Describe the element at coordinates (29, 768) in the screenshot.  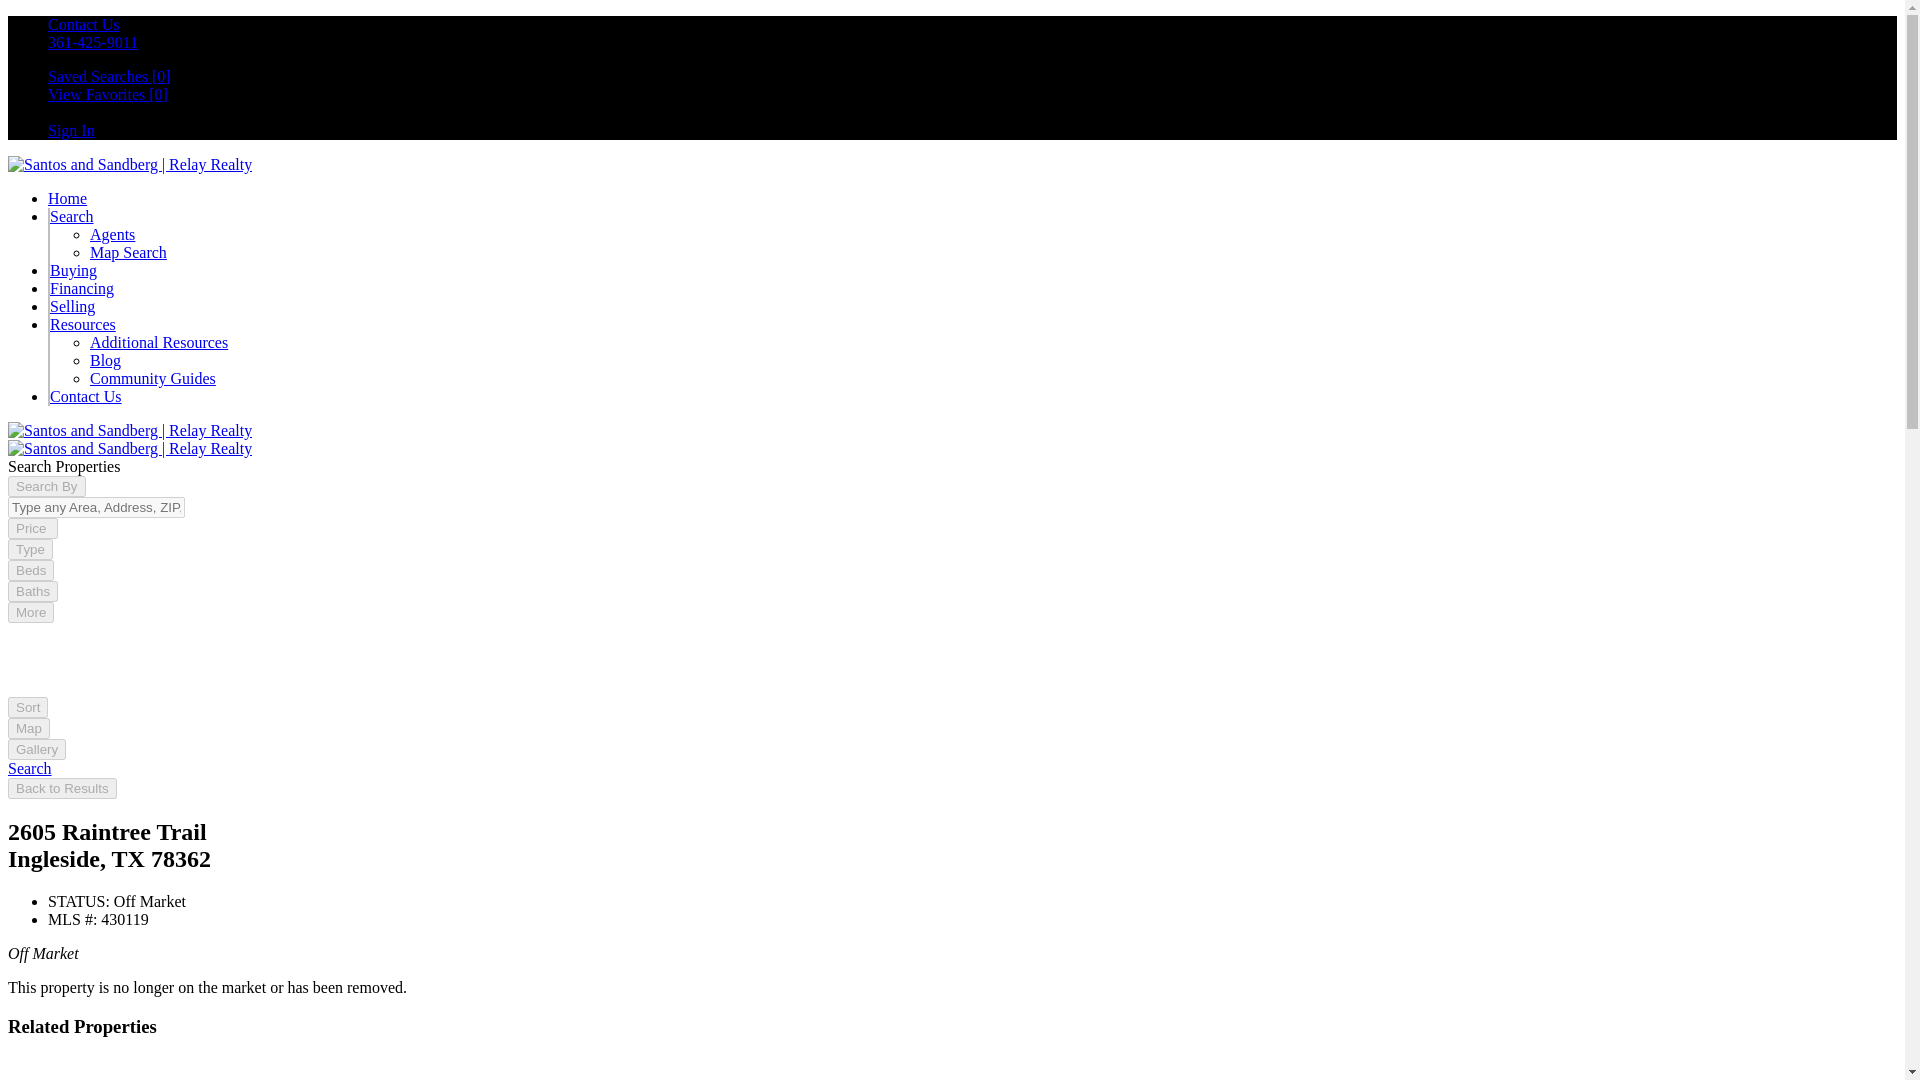
I see `Search` at that location.